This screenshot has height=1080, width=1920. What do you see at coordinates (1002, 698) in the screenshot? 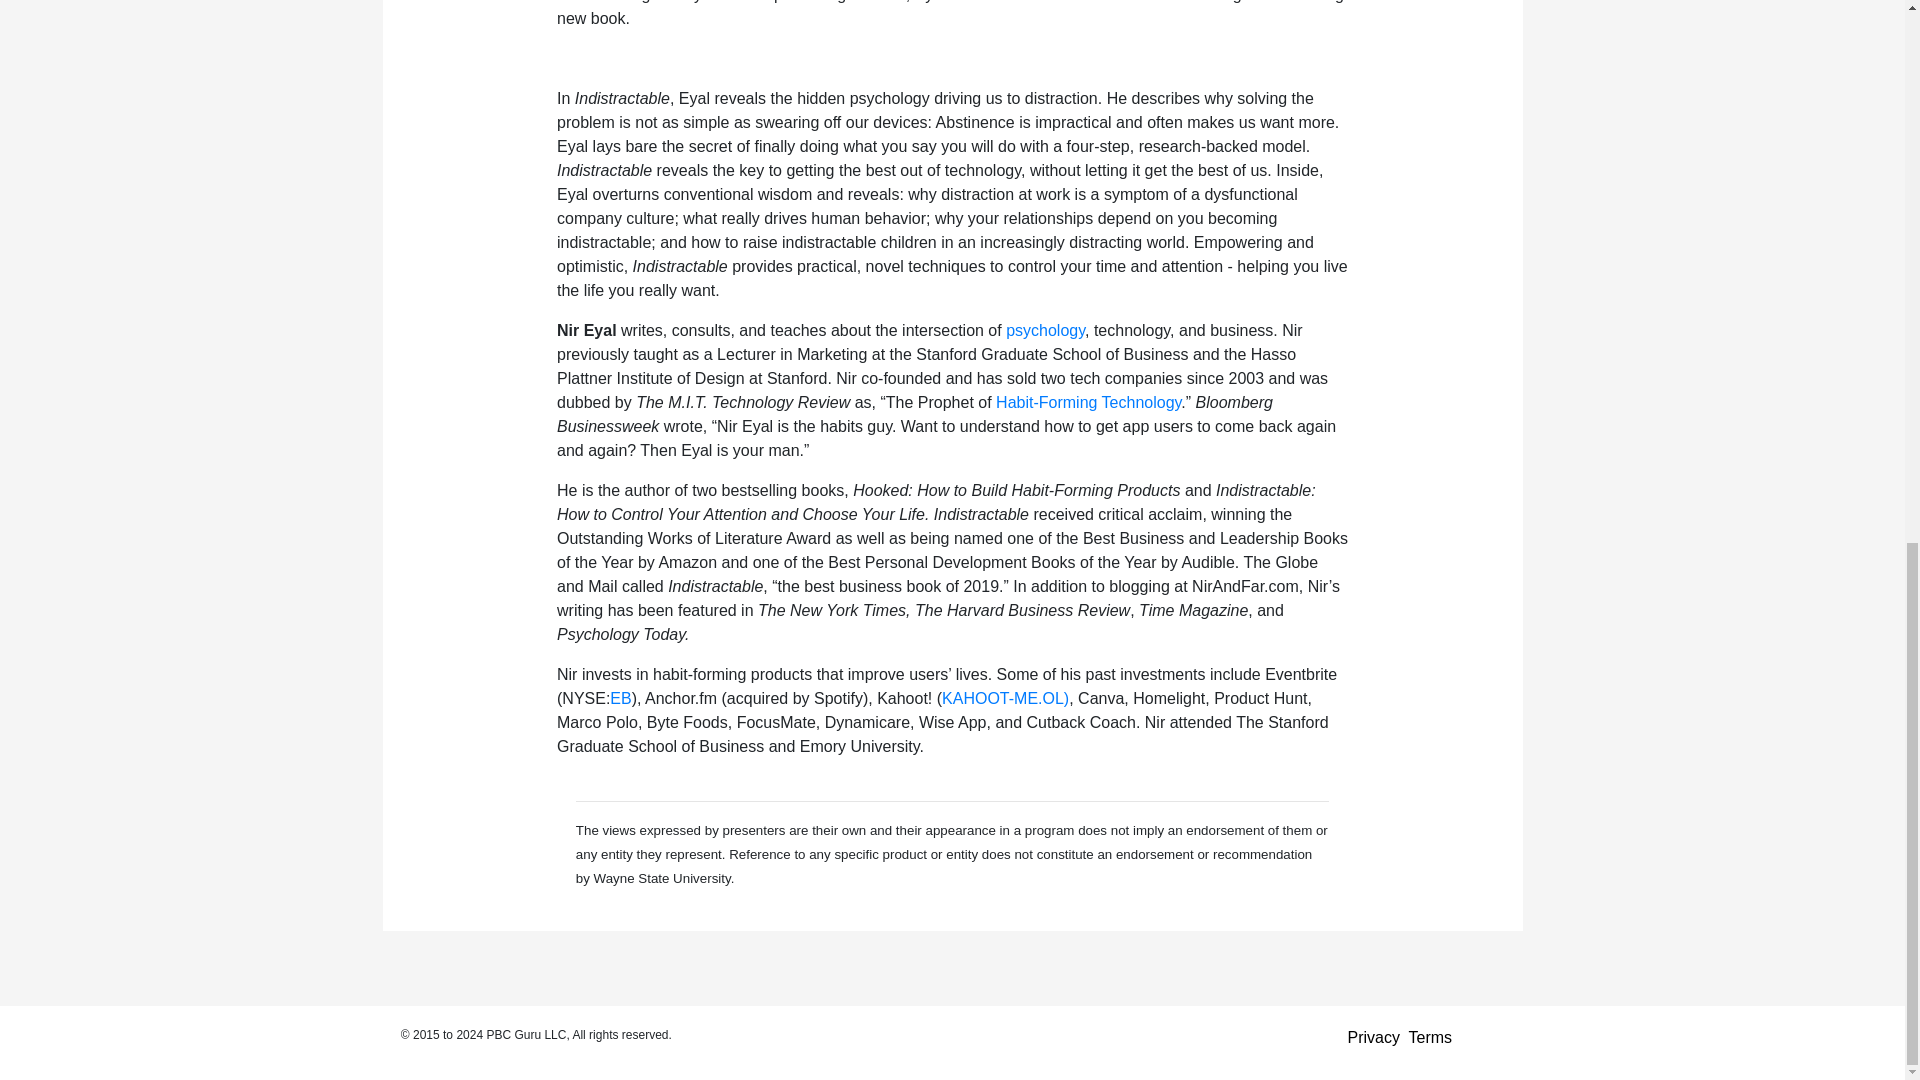
I see `KAHOOT-ME.OL` at bounding box center [1002, 698].